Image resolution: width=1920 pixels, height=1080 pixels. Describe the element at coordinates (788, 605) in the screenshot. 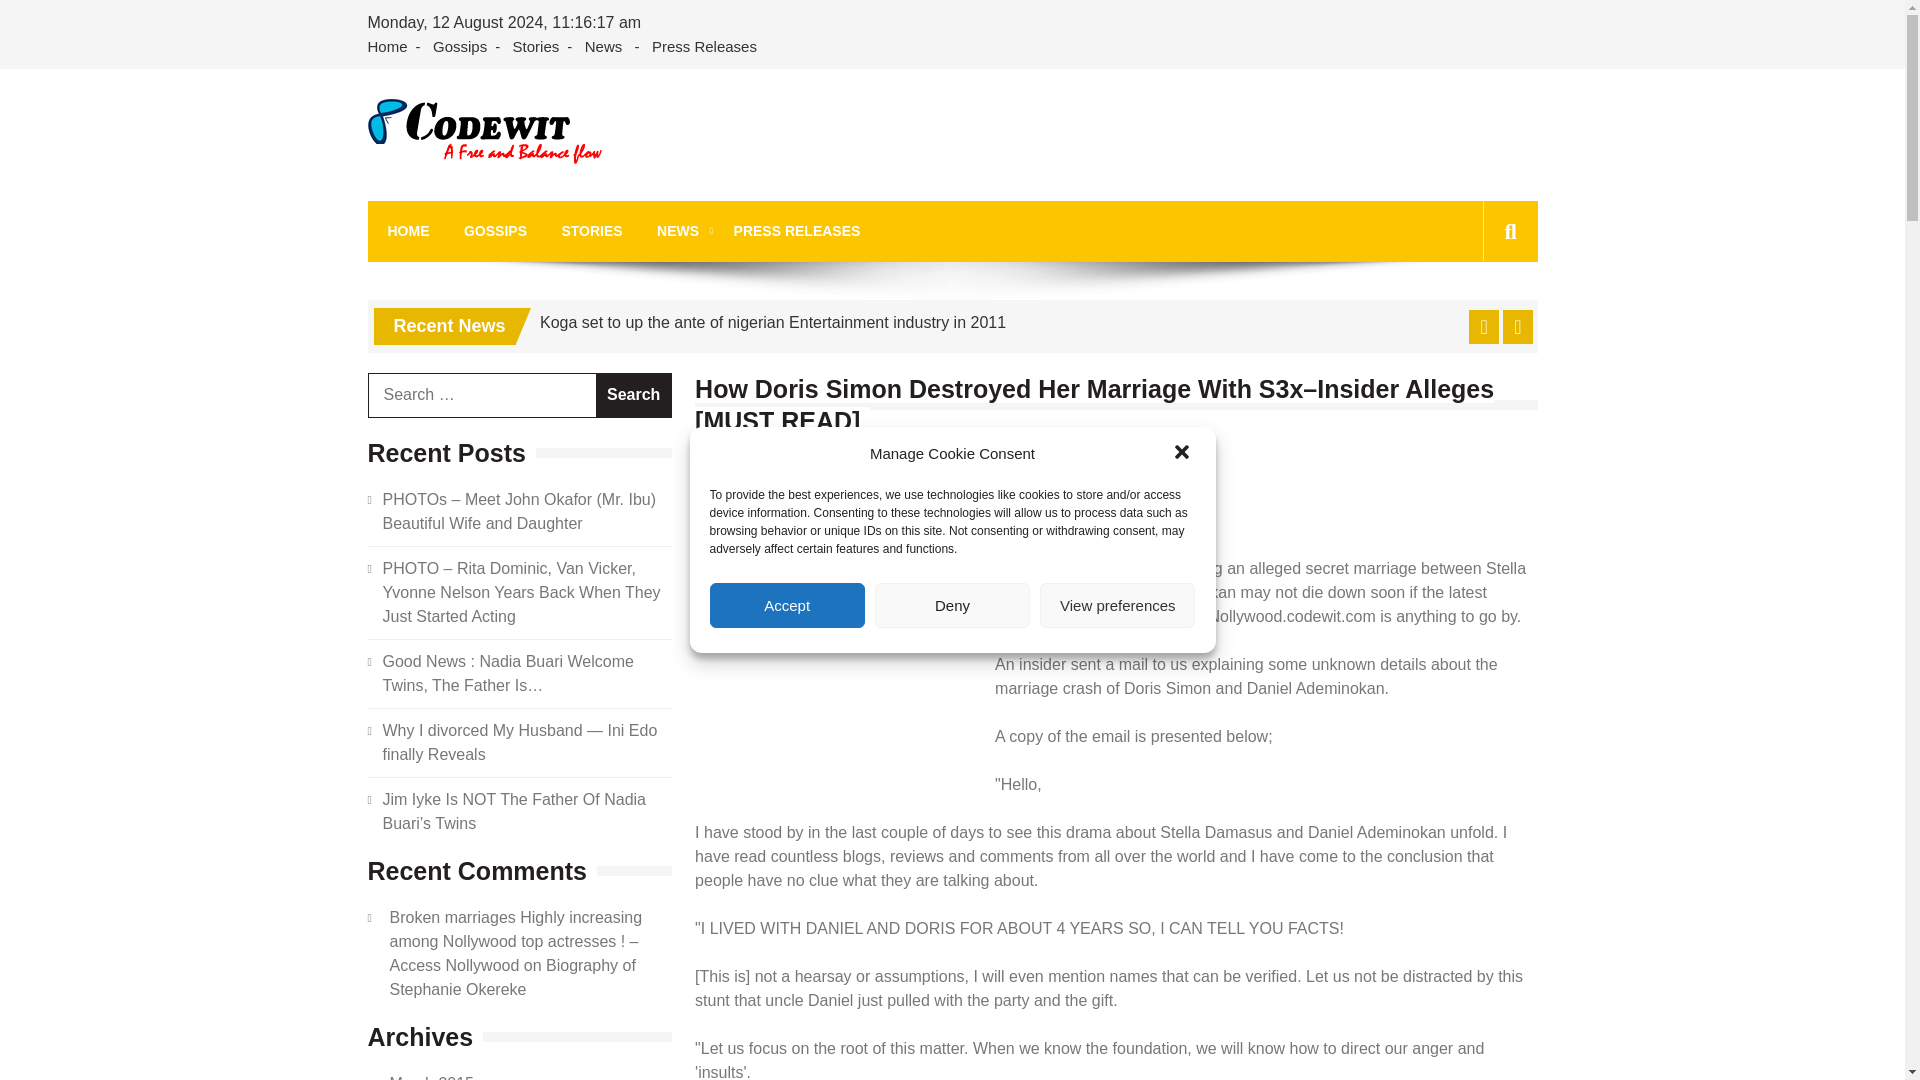

I see `Accept` at that location.